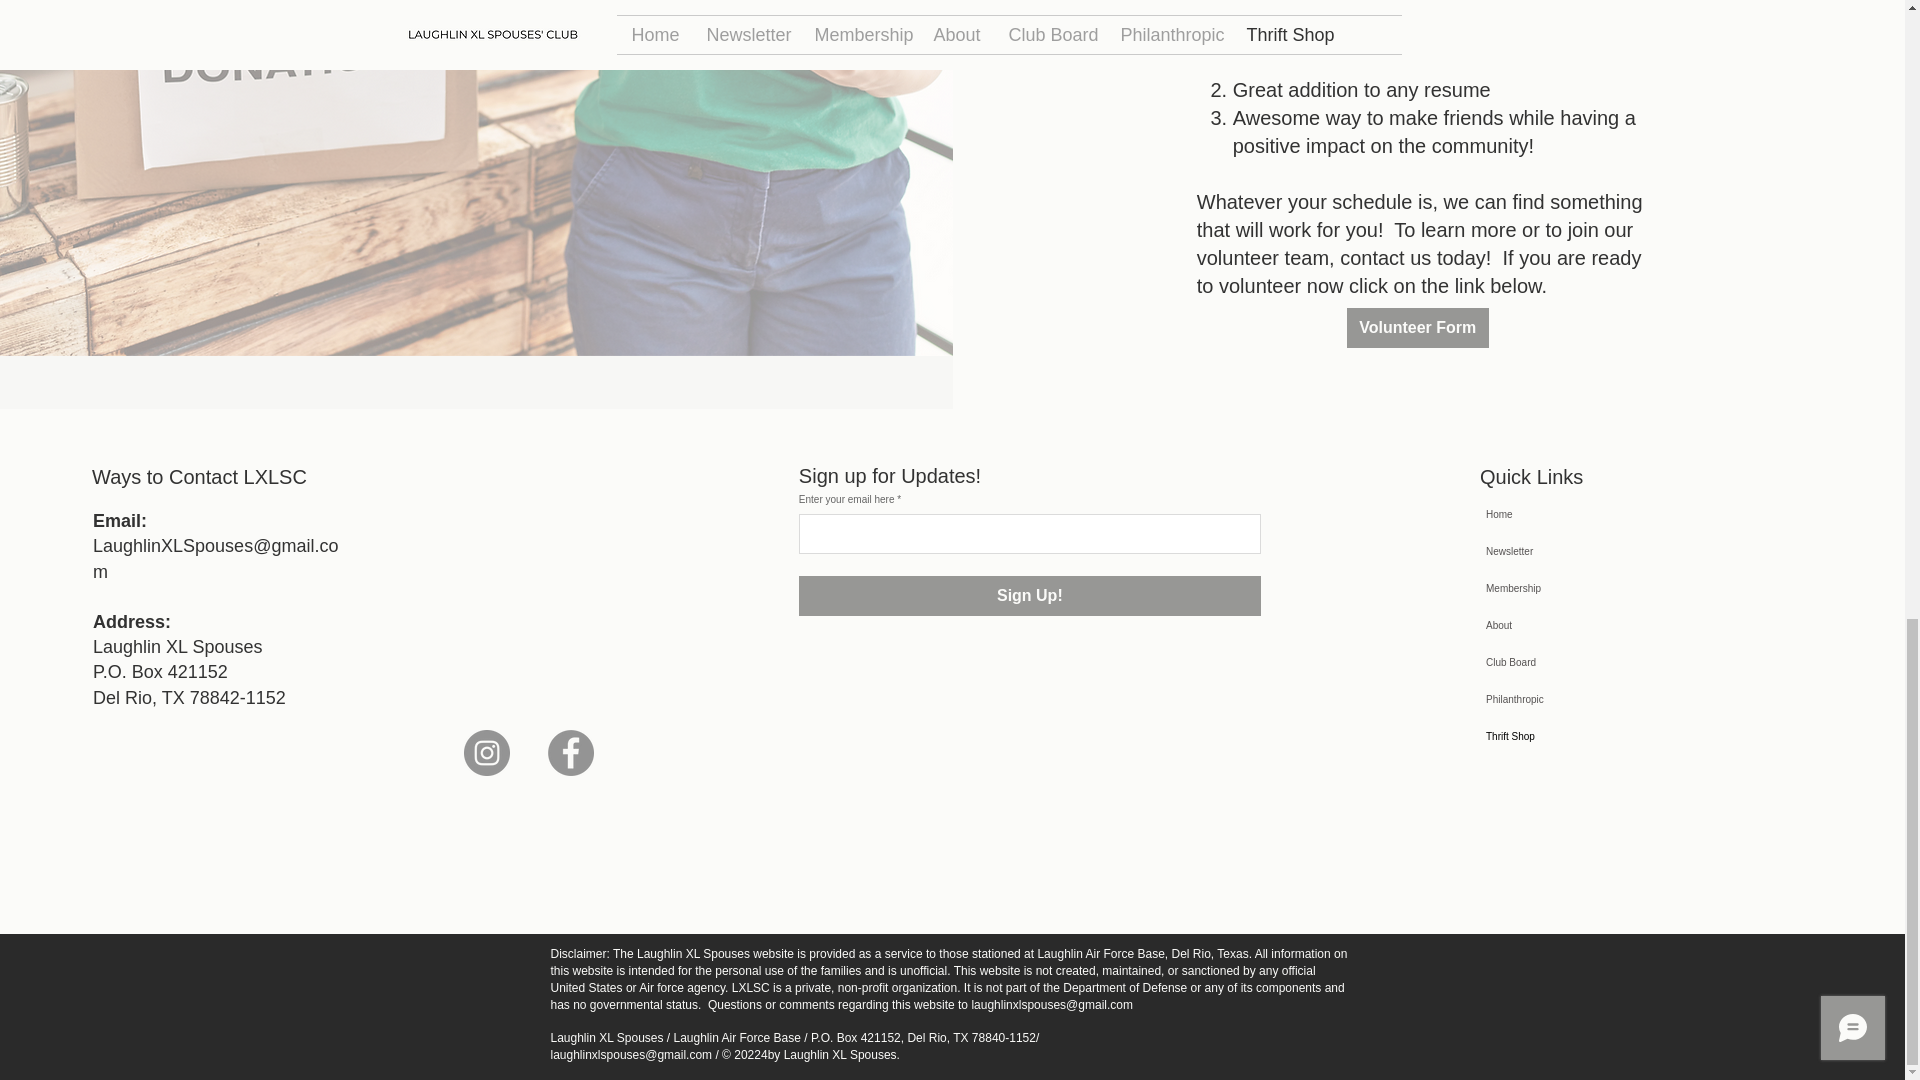 Image resolution: width=1920 pixels, height=1080 pixels. I want to click on Sign Up!, so click(1030, 595).